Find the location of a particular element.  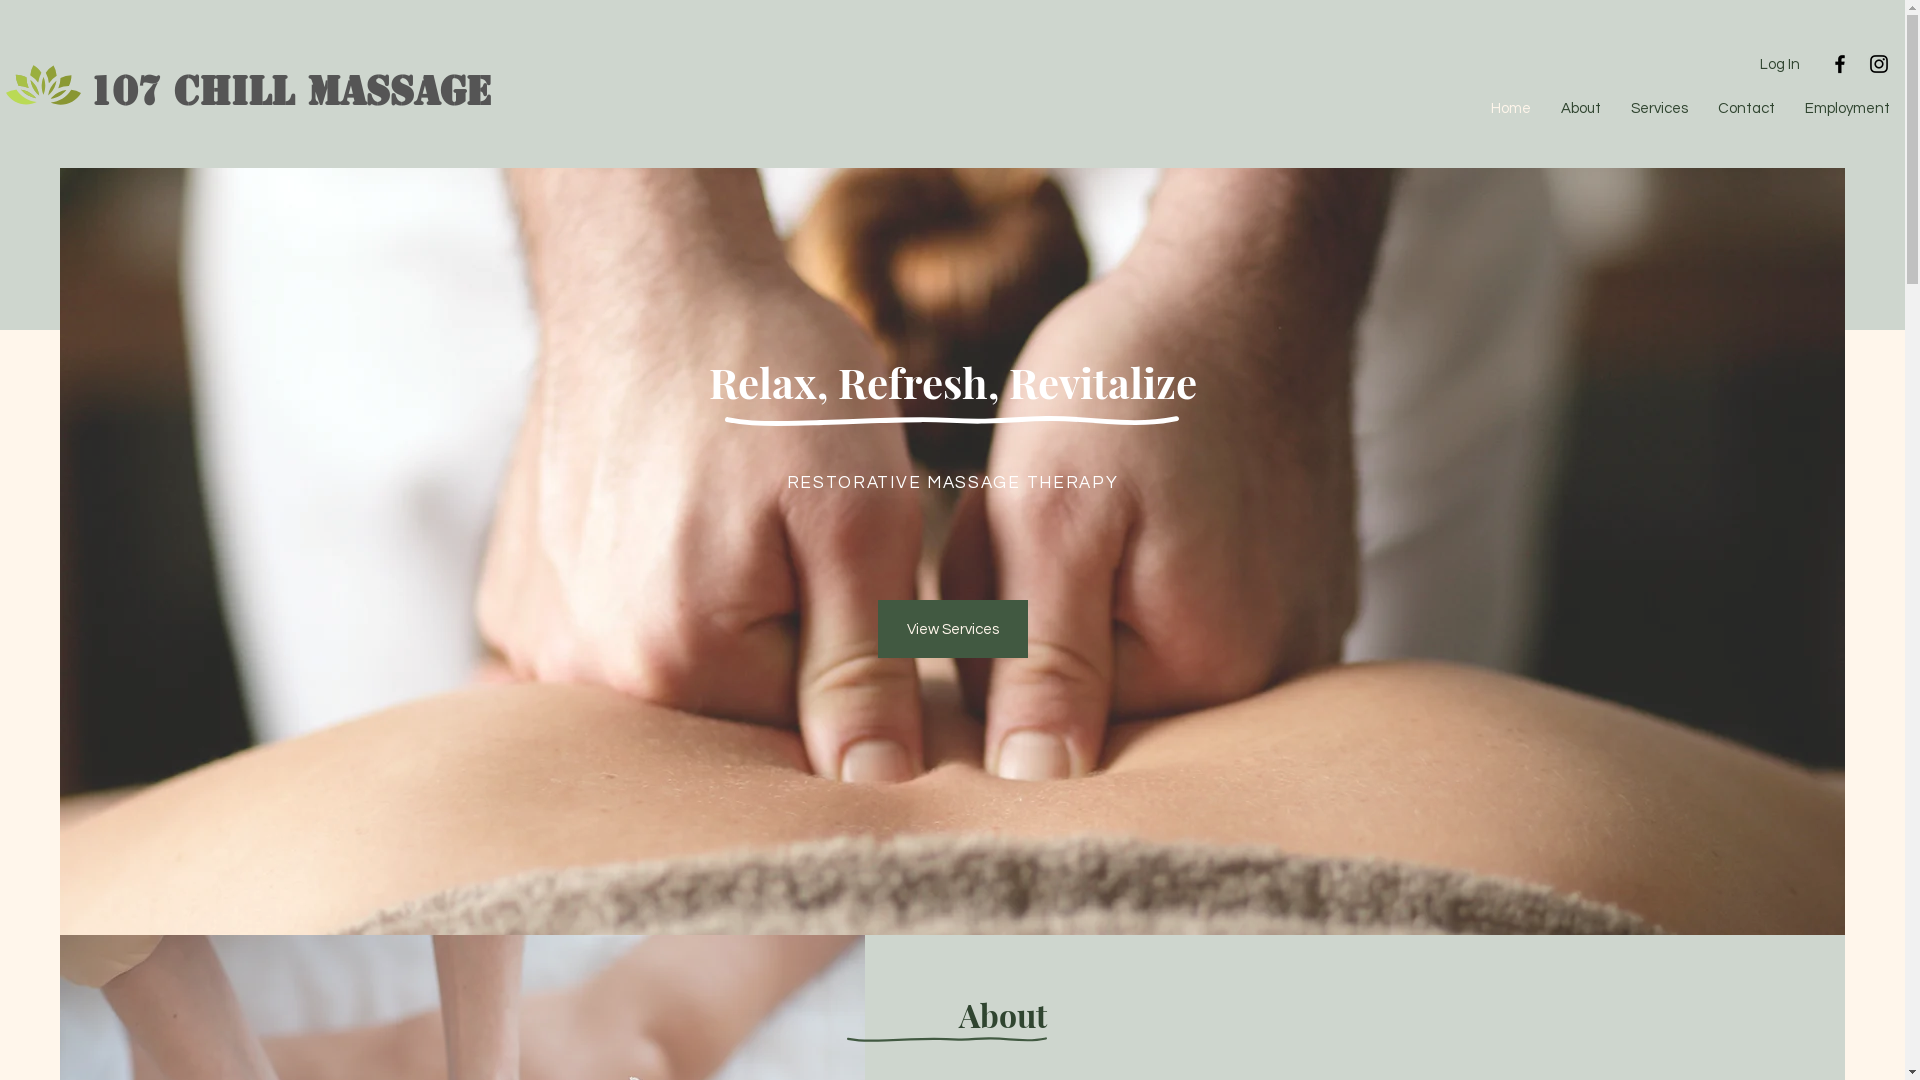

Log In is located at coordinates (1780, 64).